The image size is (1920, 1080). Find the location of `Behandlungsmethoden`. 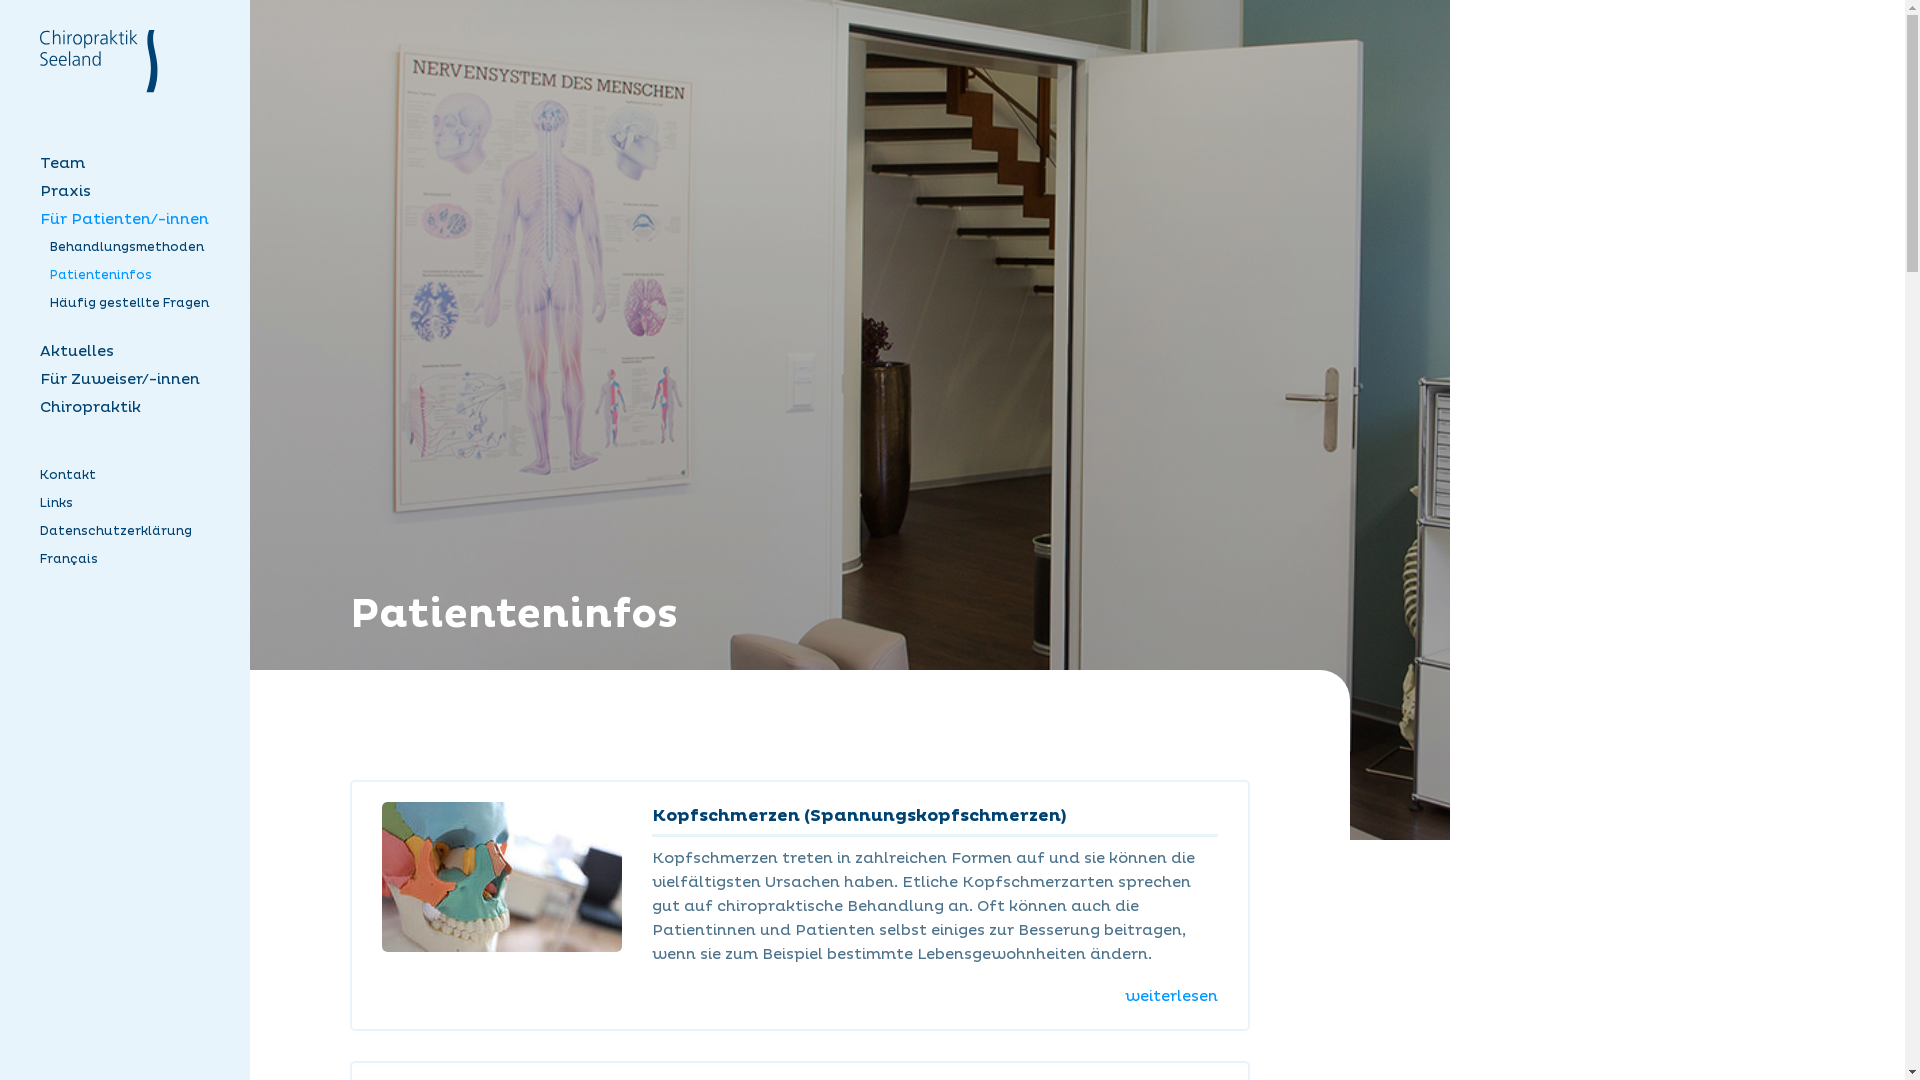

Behandlungsmethoden is located at coordinates (140, 248).